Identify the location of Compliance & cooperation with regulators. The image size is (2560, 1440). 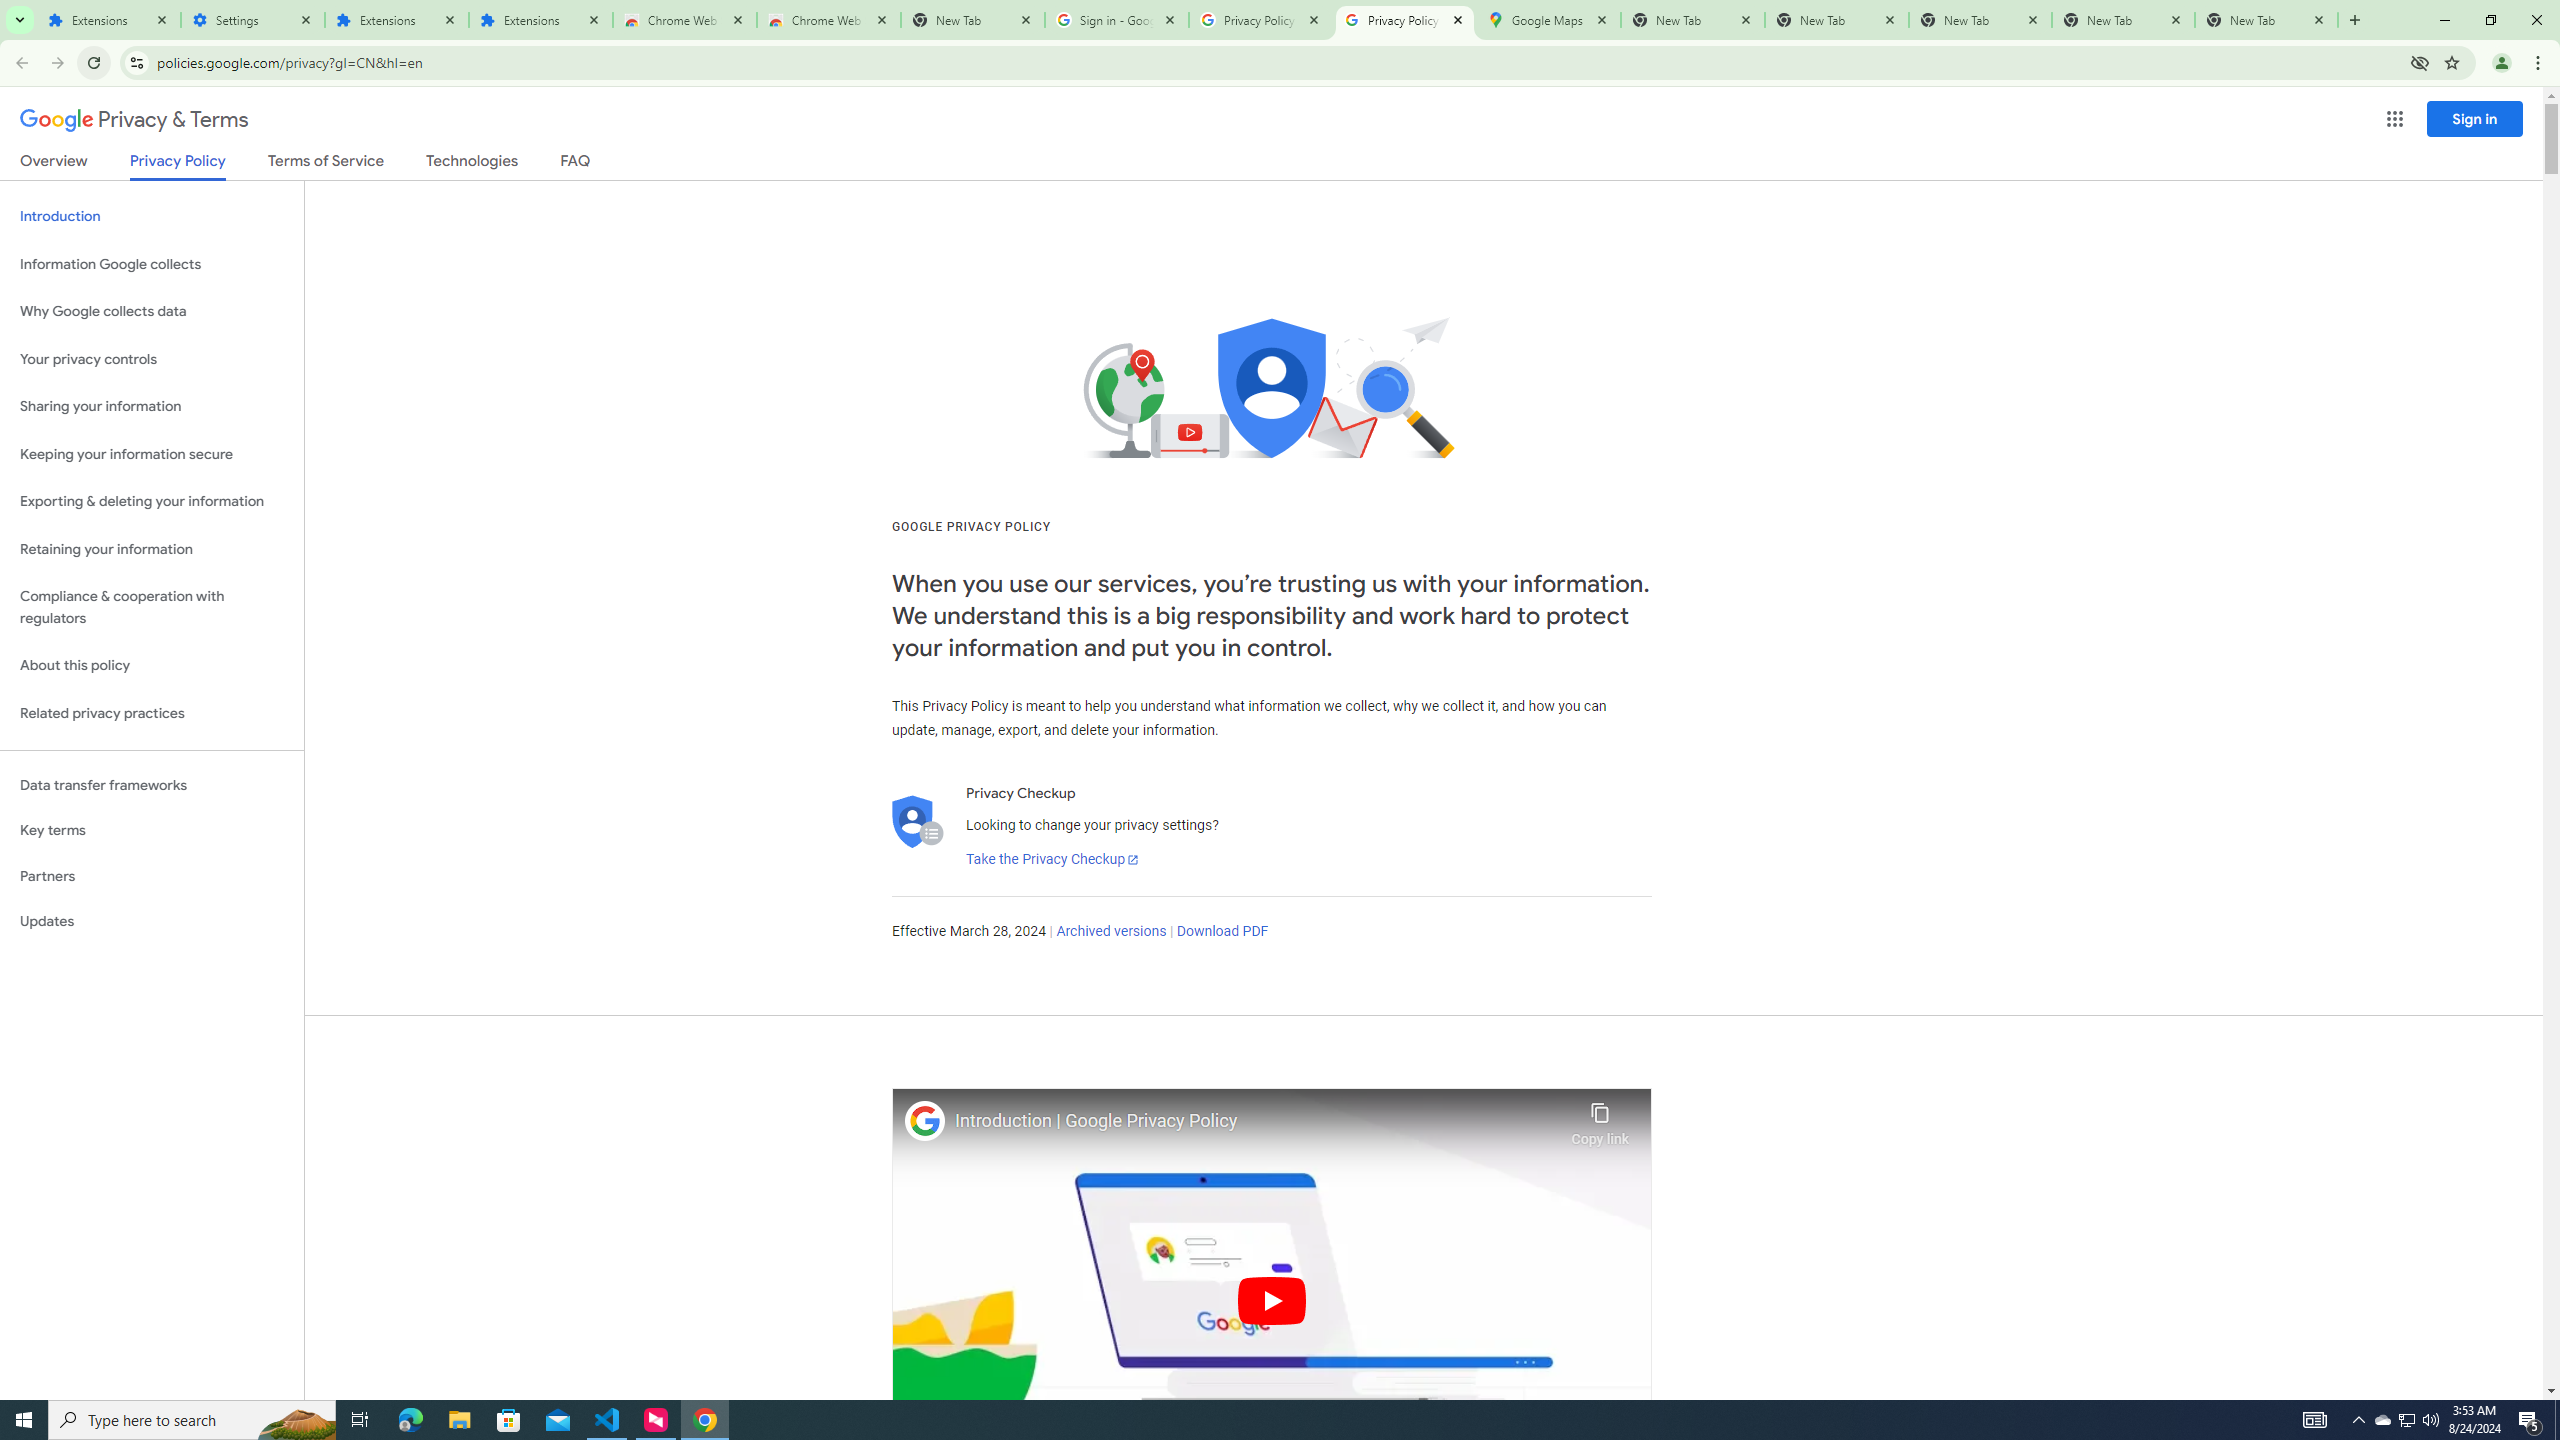
(152, 608).